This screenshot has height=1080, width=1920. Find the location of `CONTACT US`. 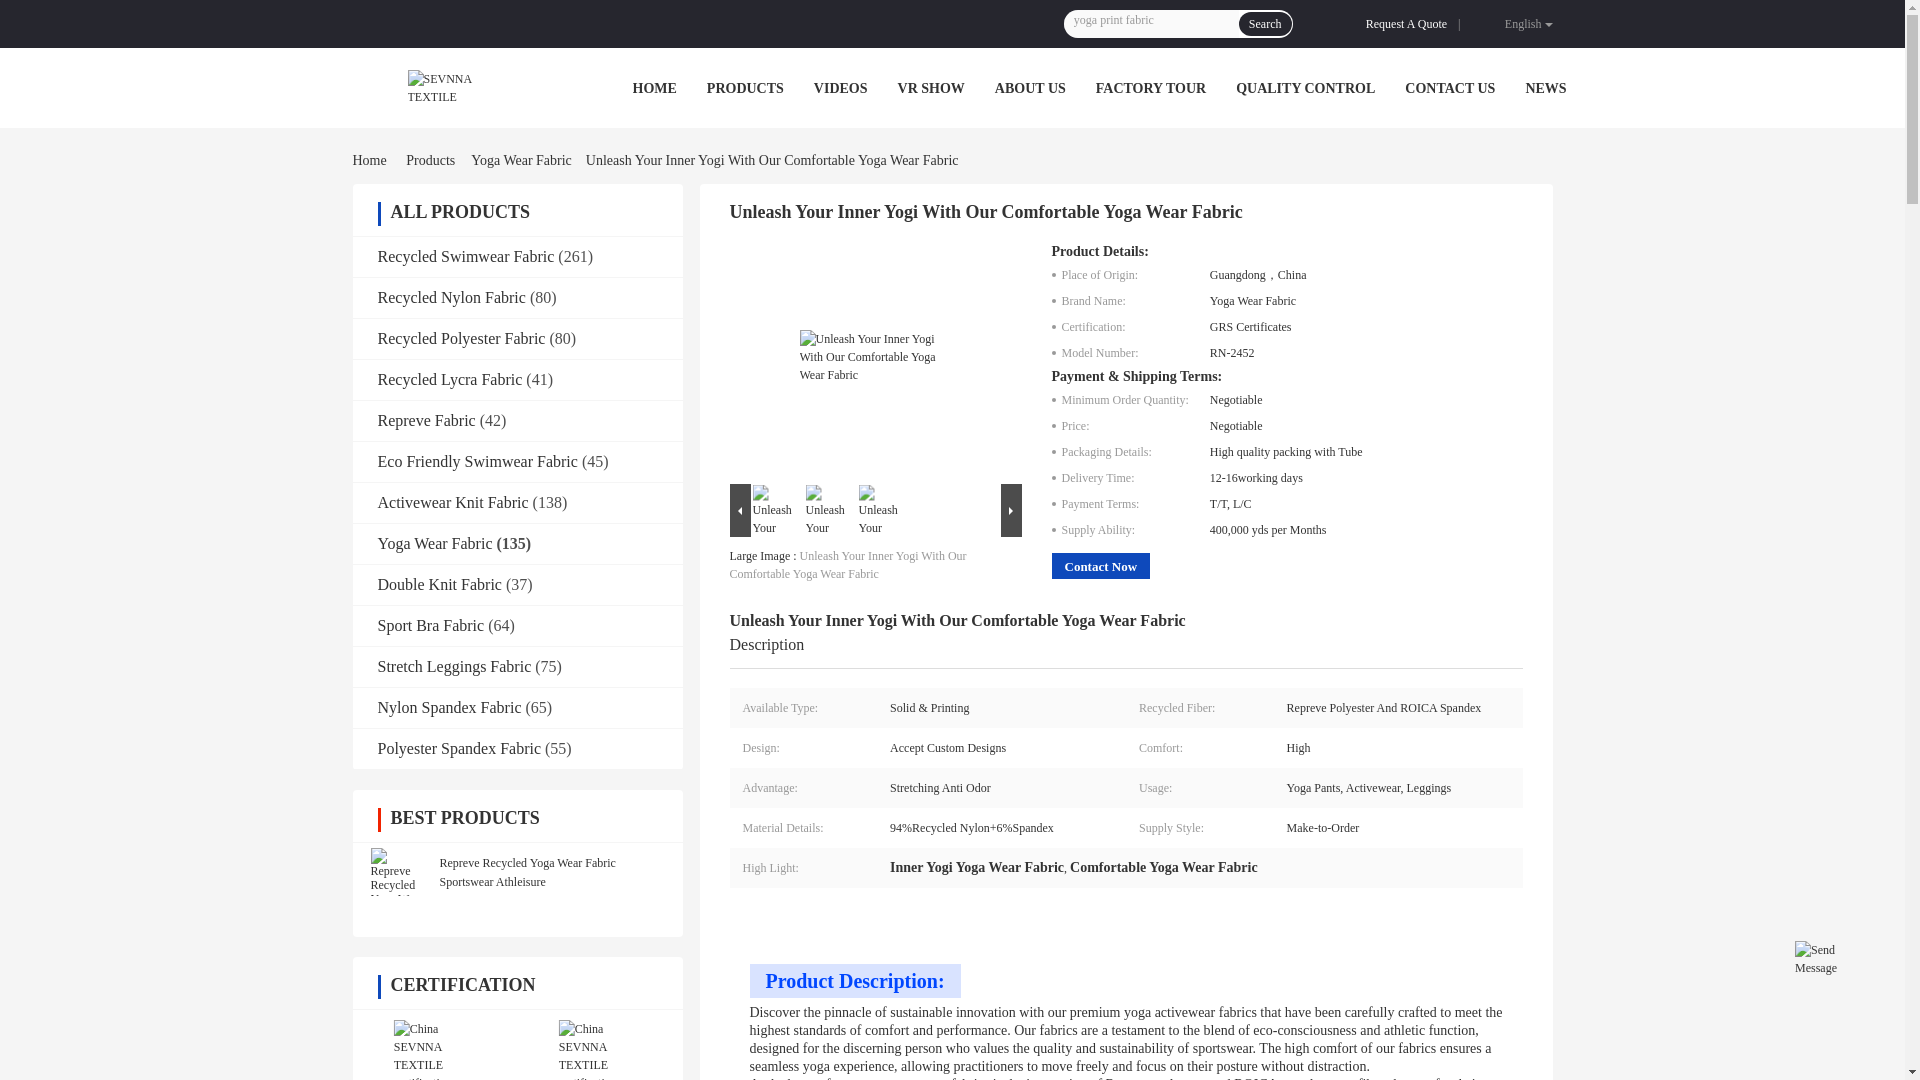

CONTACT US is located at coordinates (1450, 88).